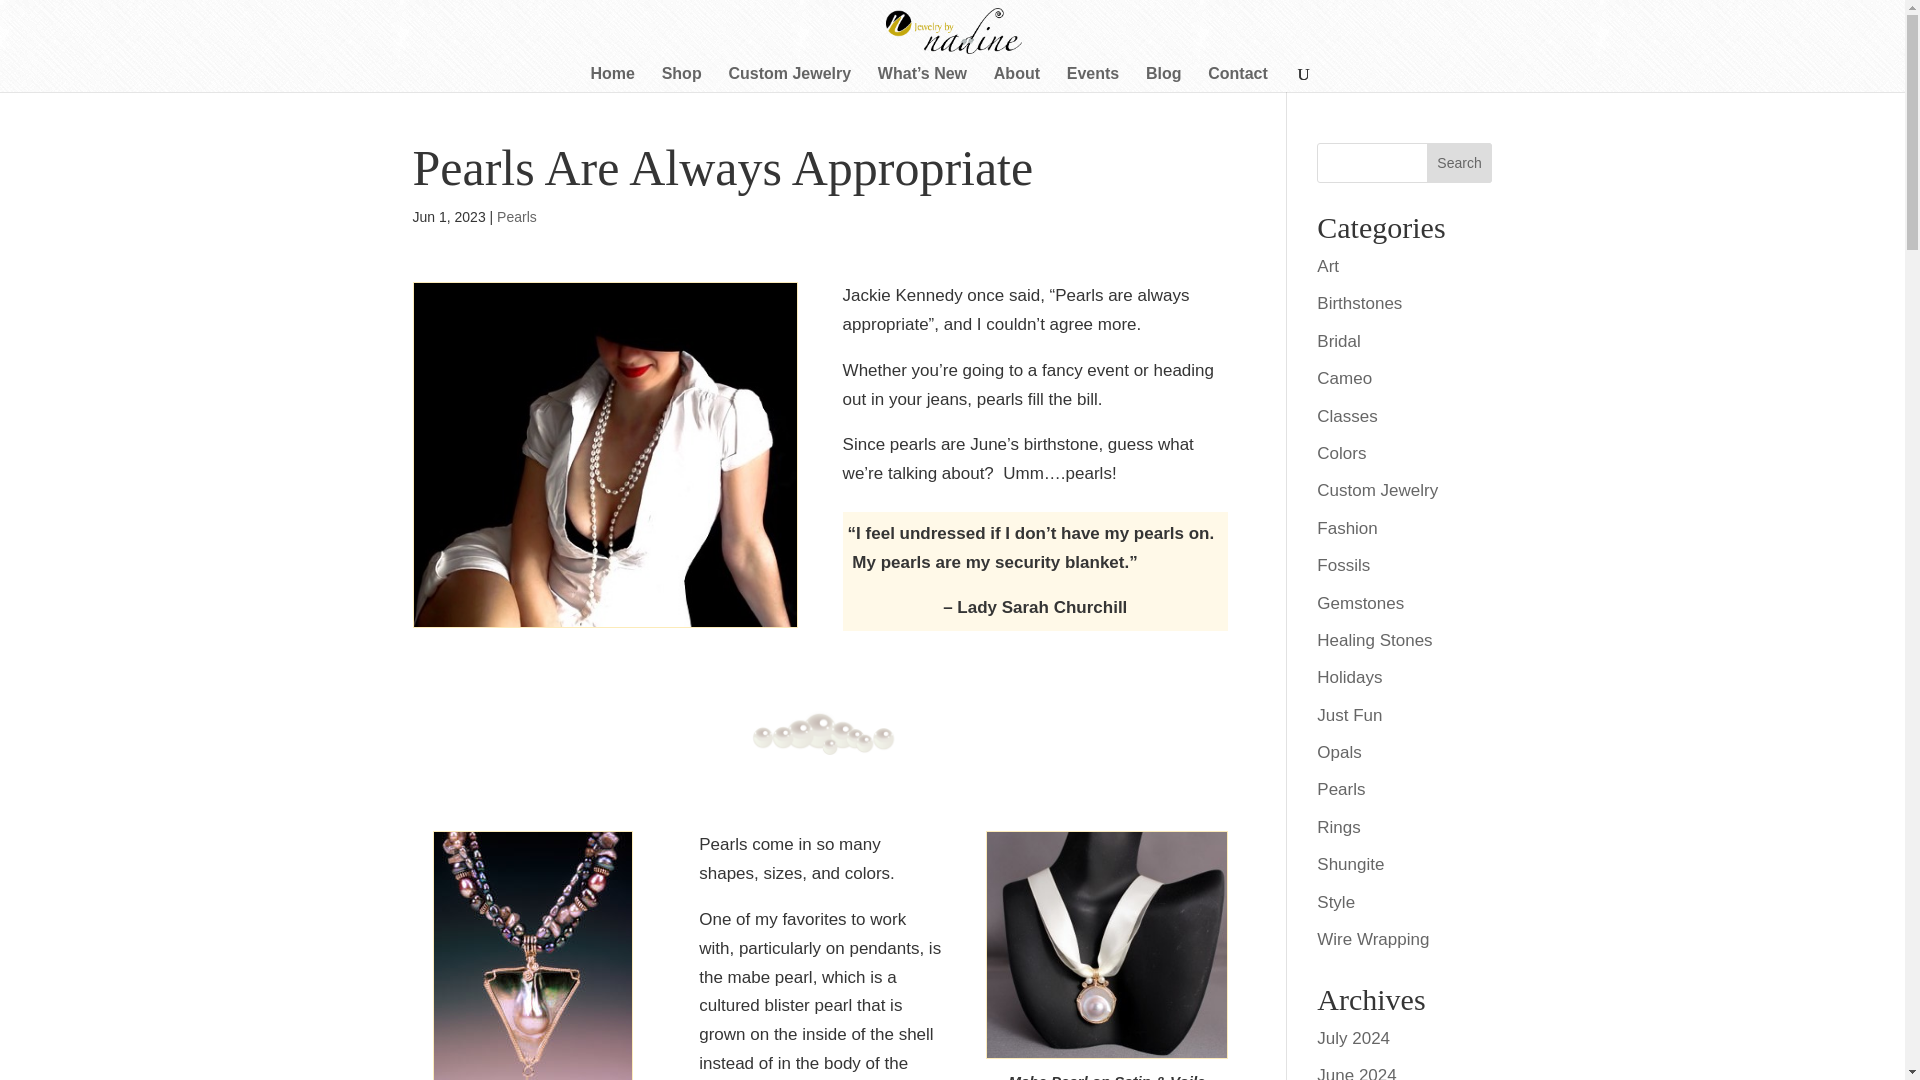  Describe the element at coordinates (1339, 752) in the screenshot. I see `Opals` at that location.